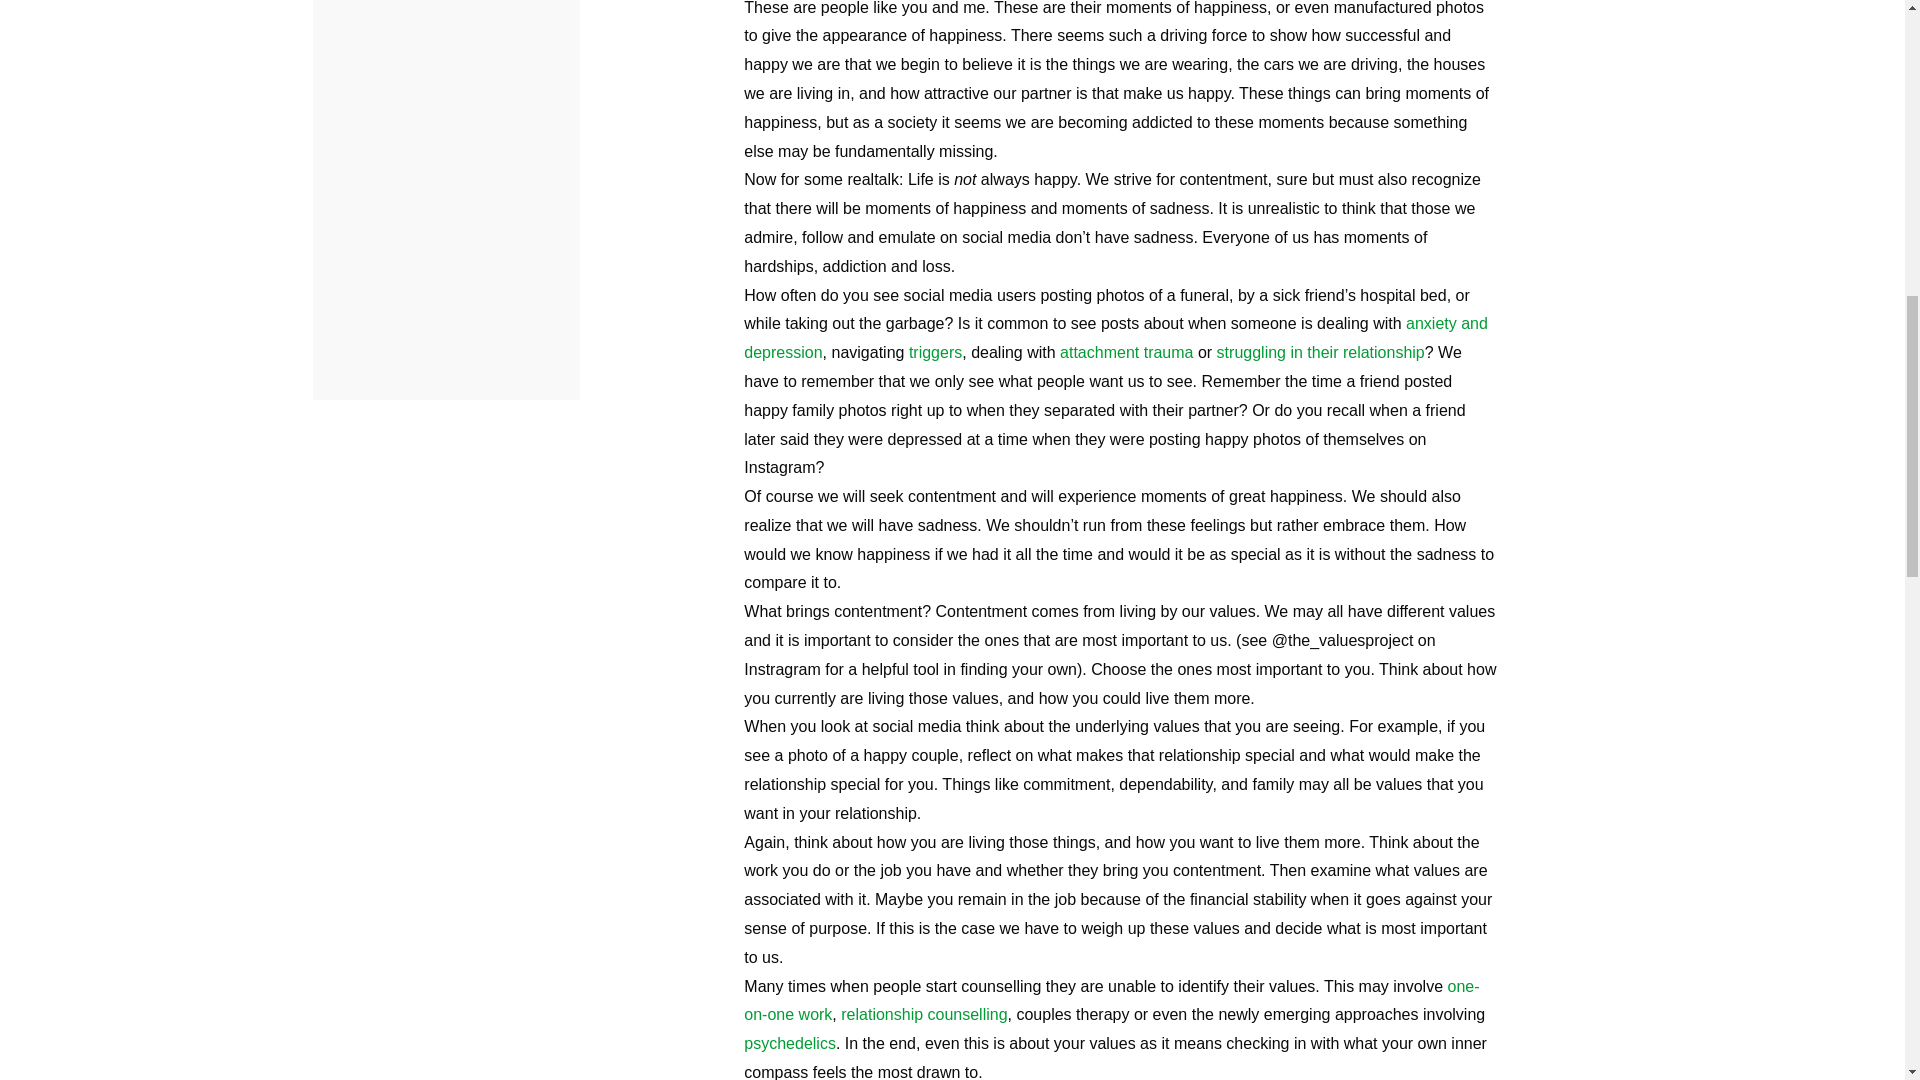 The height and width of the screenshot is (1080, 1920). Describe the element at coordinates (934, 352) in the screenshot. I see `triggers` at that location.